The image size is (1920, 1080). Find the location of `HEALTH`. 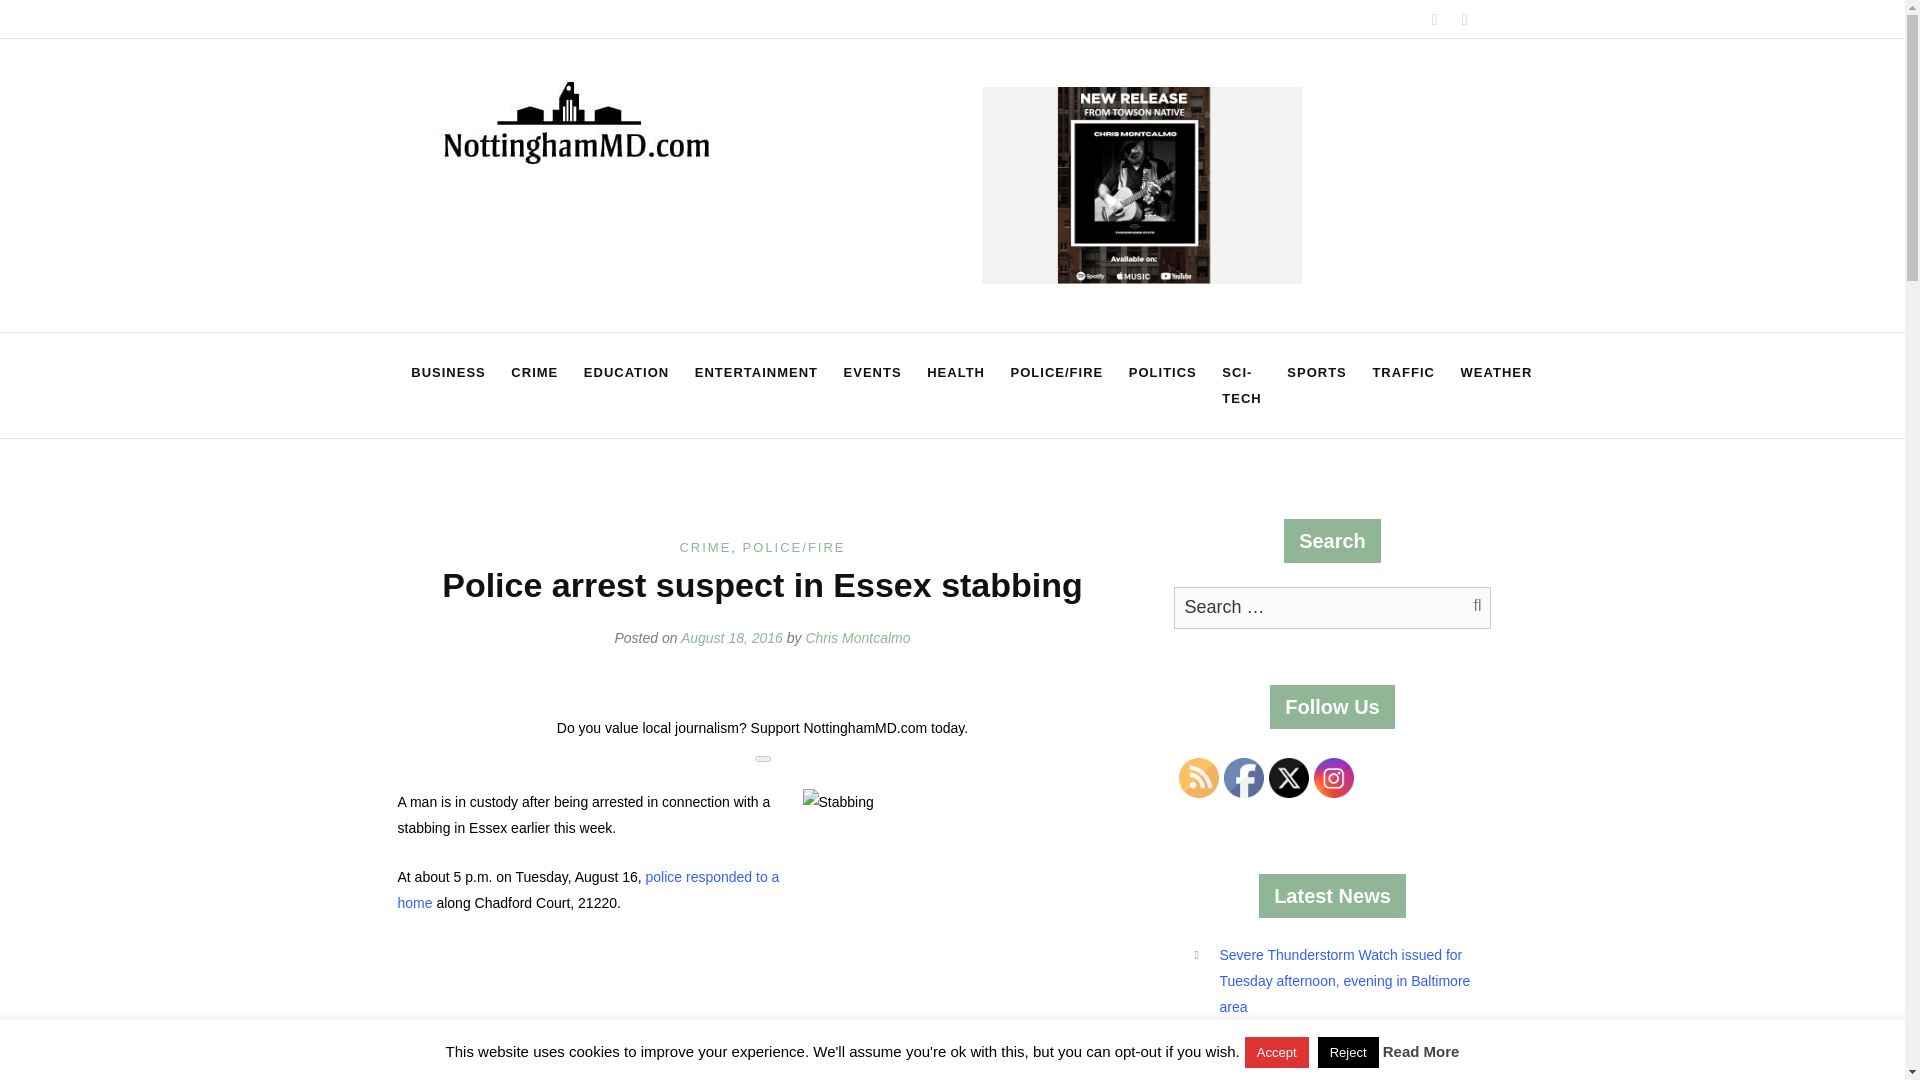

HEALTH is located at coordinates (954, 372).